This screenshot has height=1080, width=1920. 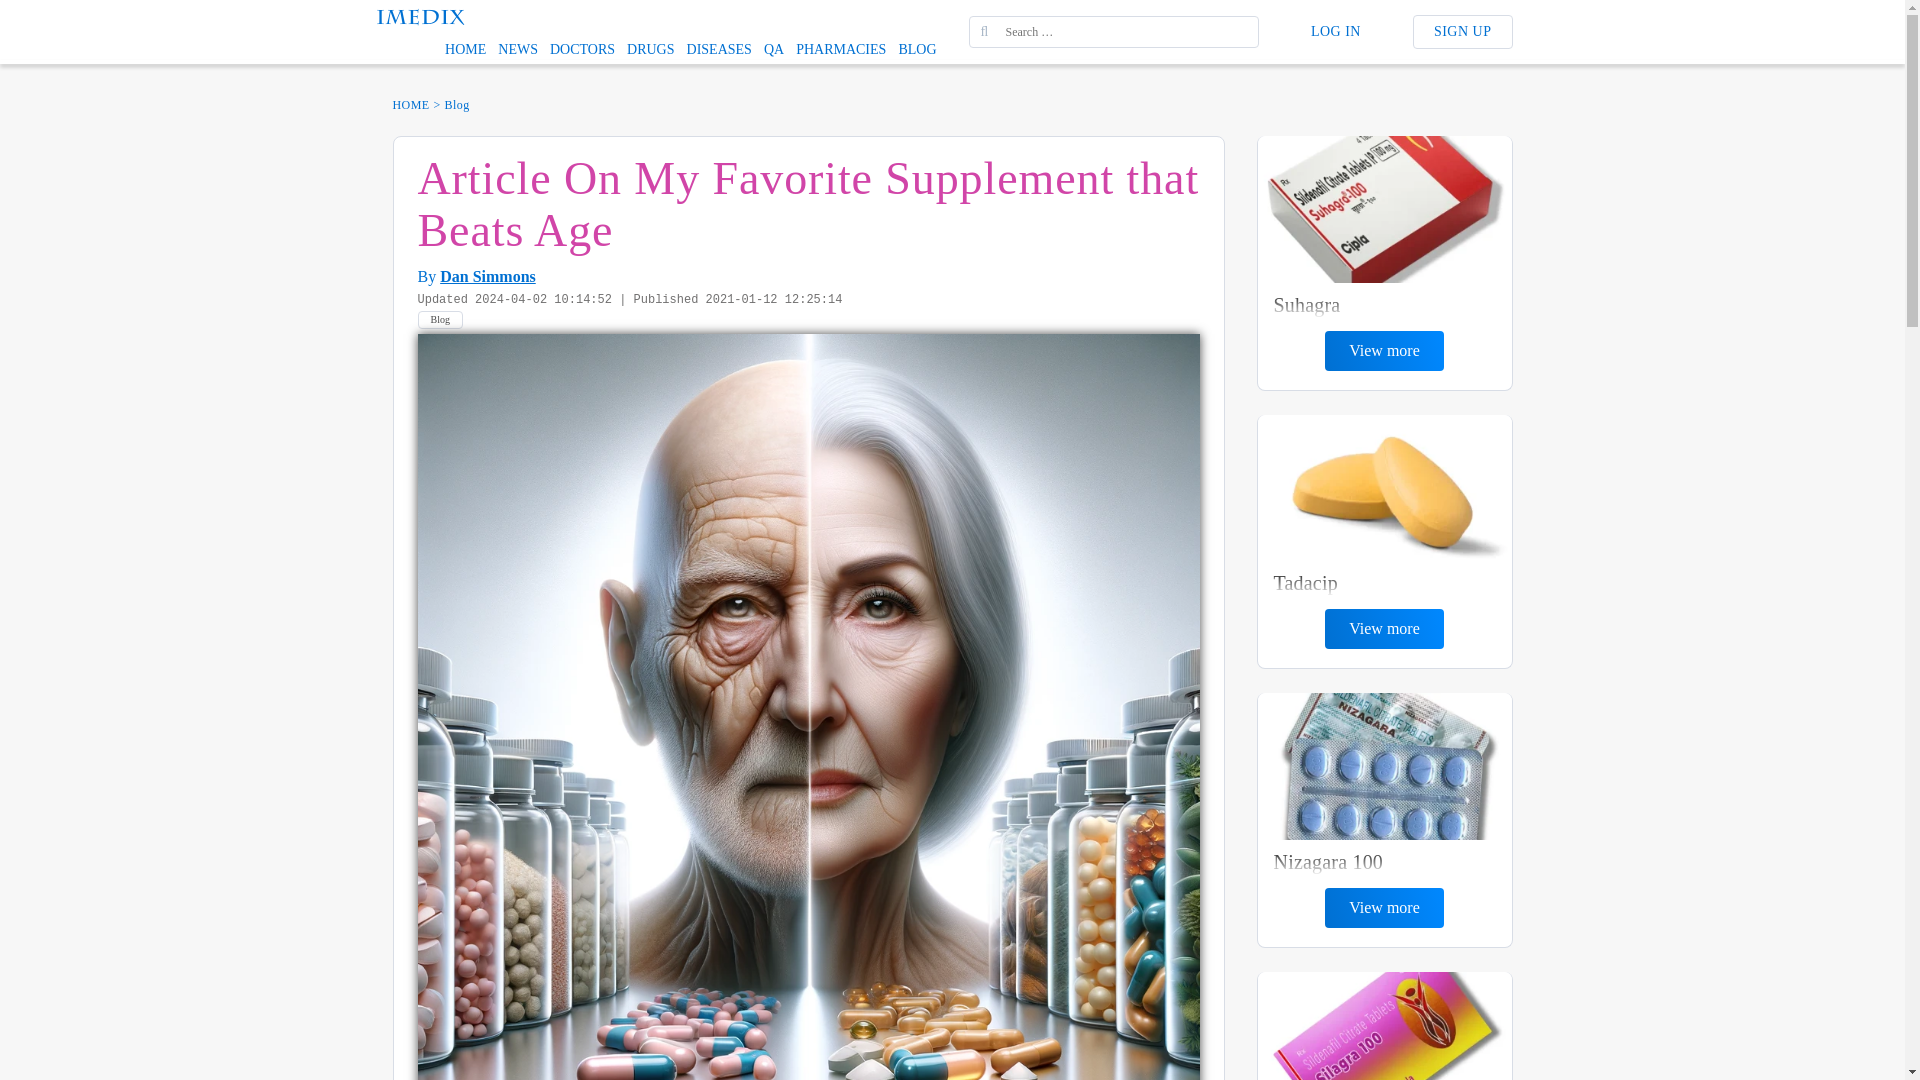 What do you see at coordinates (1462, 32) in the screenshot?
I see `SIGN UP` at bounding box center [1462, 32].